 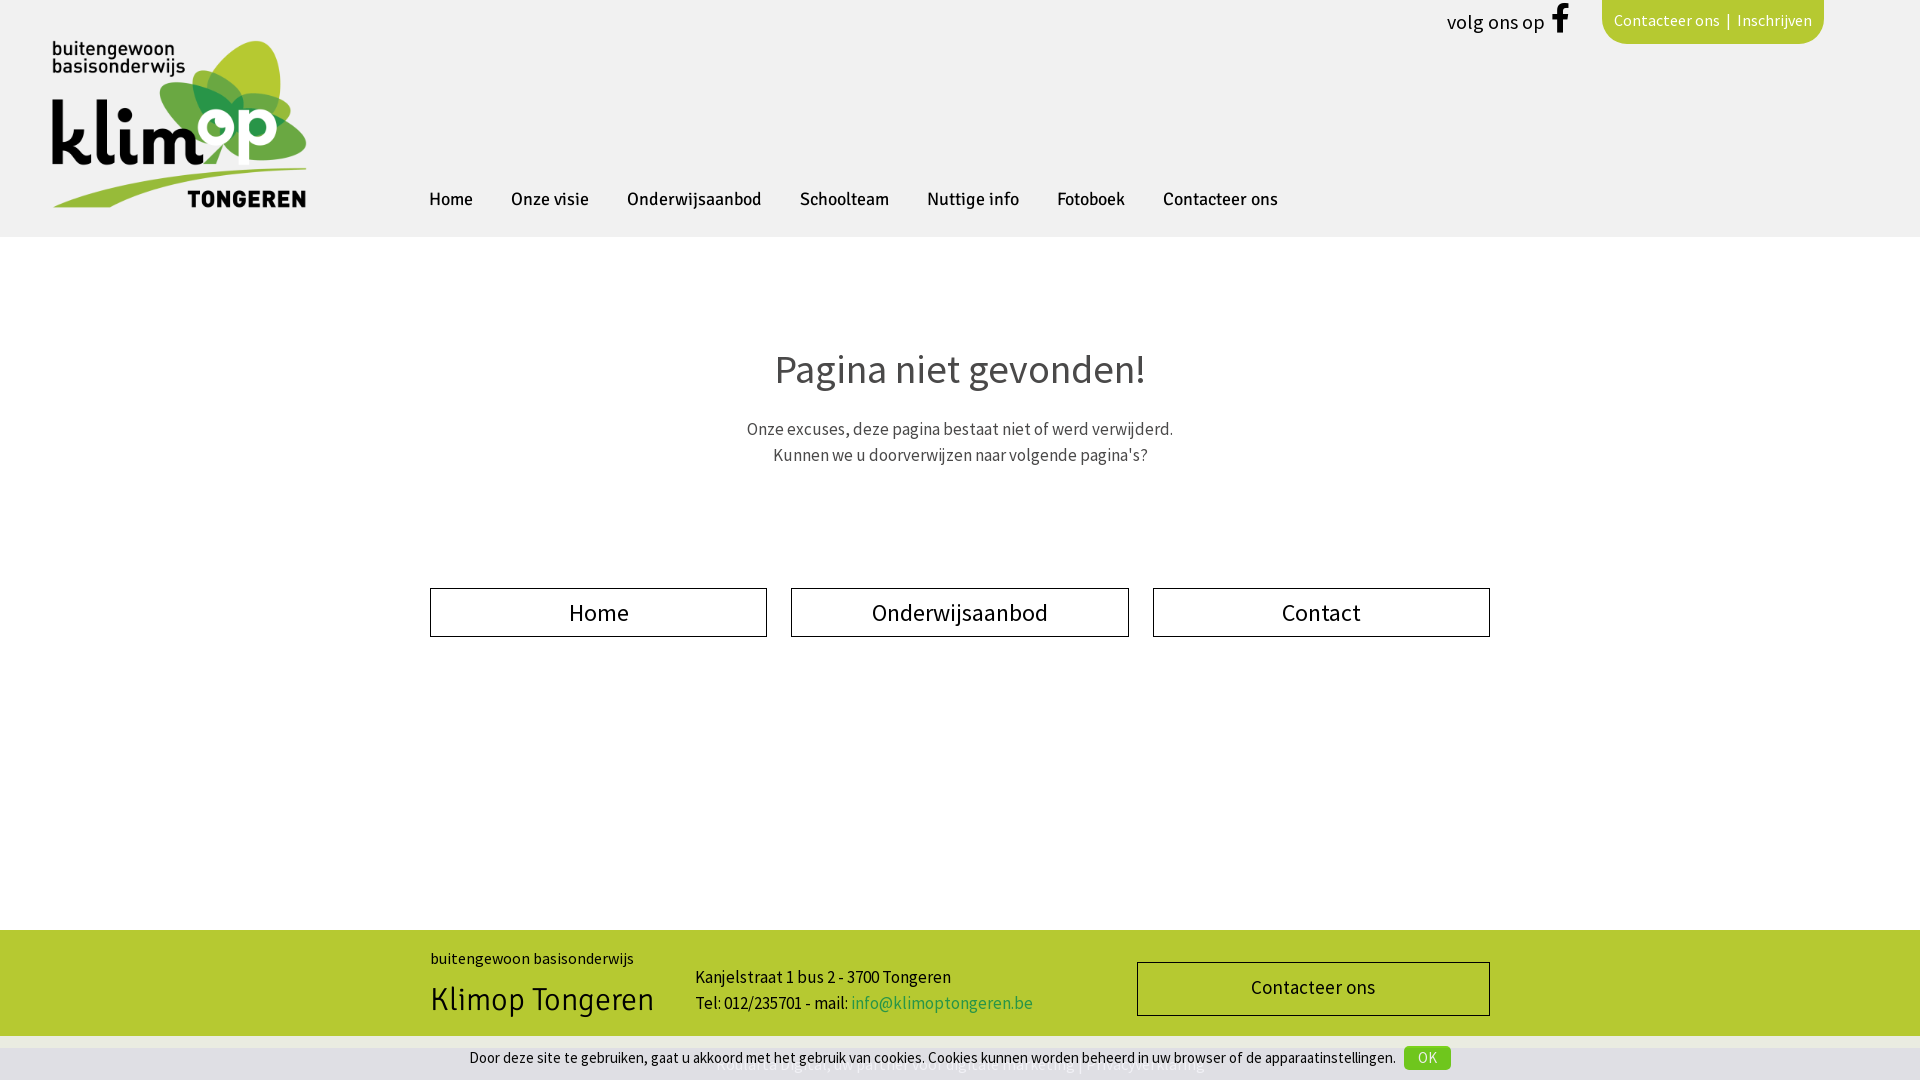 I want to click on Inschrijven, so click(x=1774, y=20).